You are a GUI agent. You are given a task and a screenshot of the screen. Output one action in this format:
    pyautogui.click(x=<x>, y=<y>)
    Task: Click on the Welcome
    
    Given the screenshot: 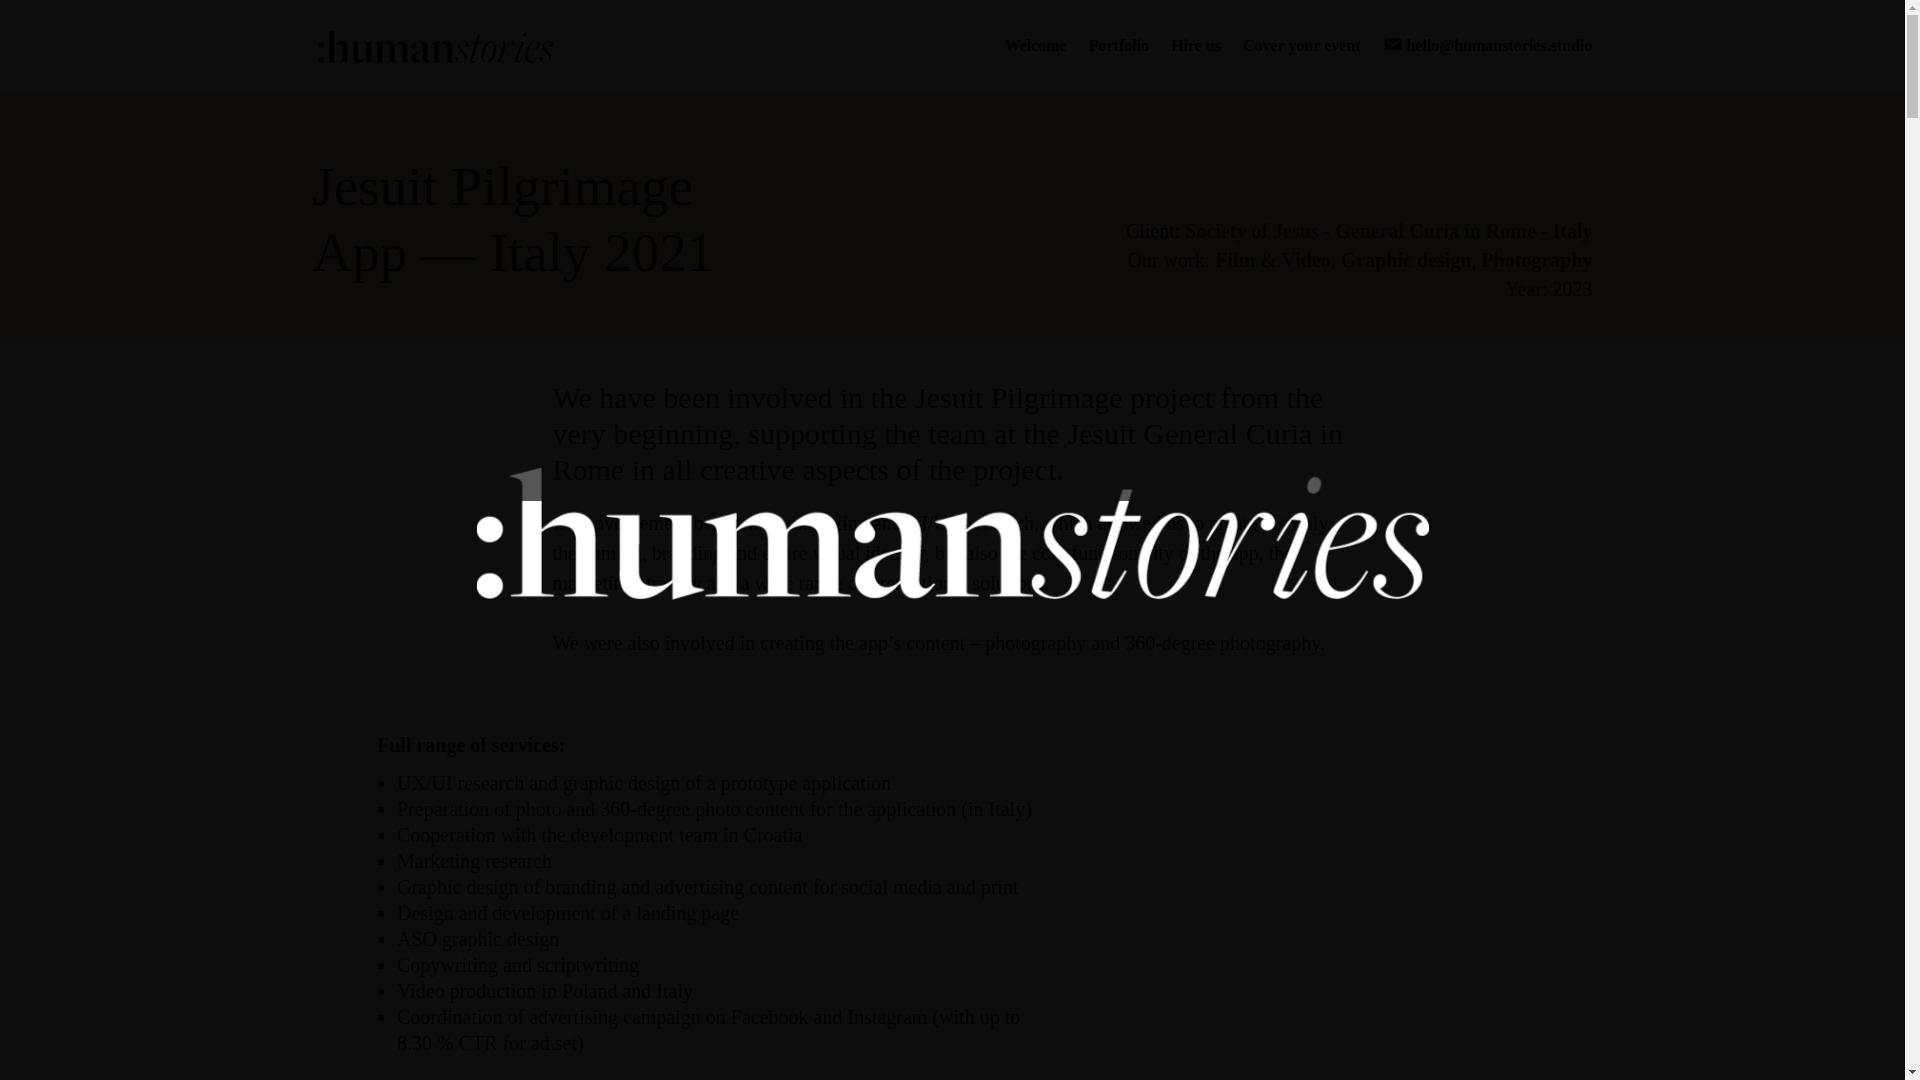 What is the action you would take?
    pyautogui.click(x=1034, y=60)
    